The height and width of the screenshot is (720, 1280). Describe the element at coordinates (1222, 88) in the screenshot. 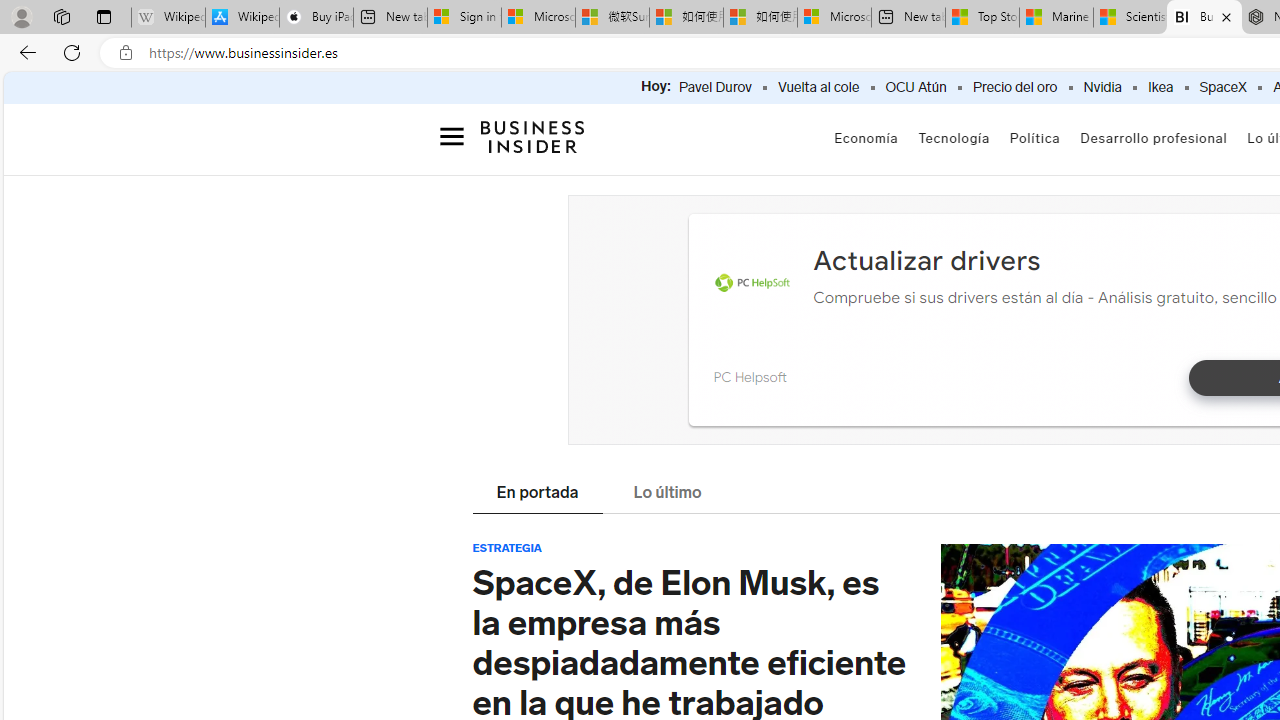

I see `SpaceX` at that location.